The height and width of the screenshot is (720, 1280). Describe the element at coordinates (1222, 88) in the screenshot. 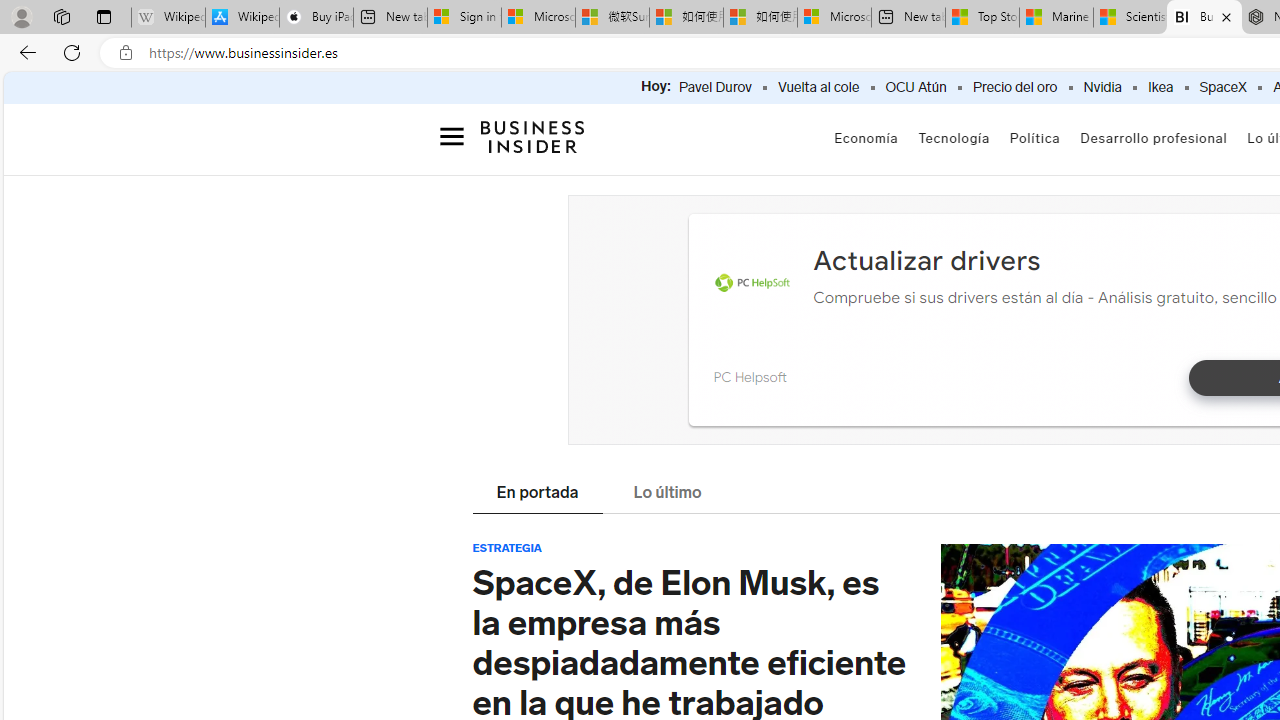

I see `SpaceX` at that location.